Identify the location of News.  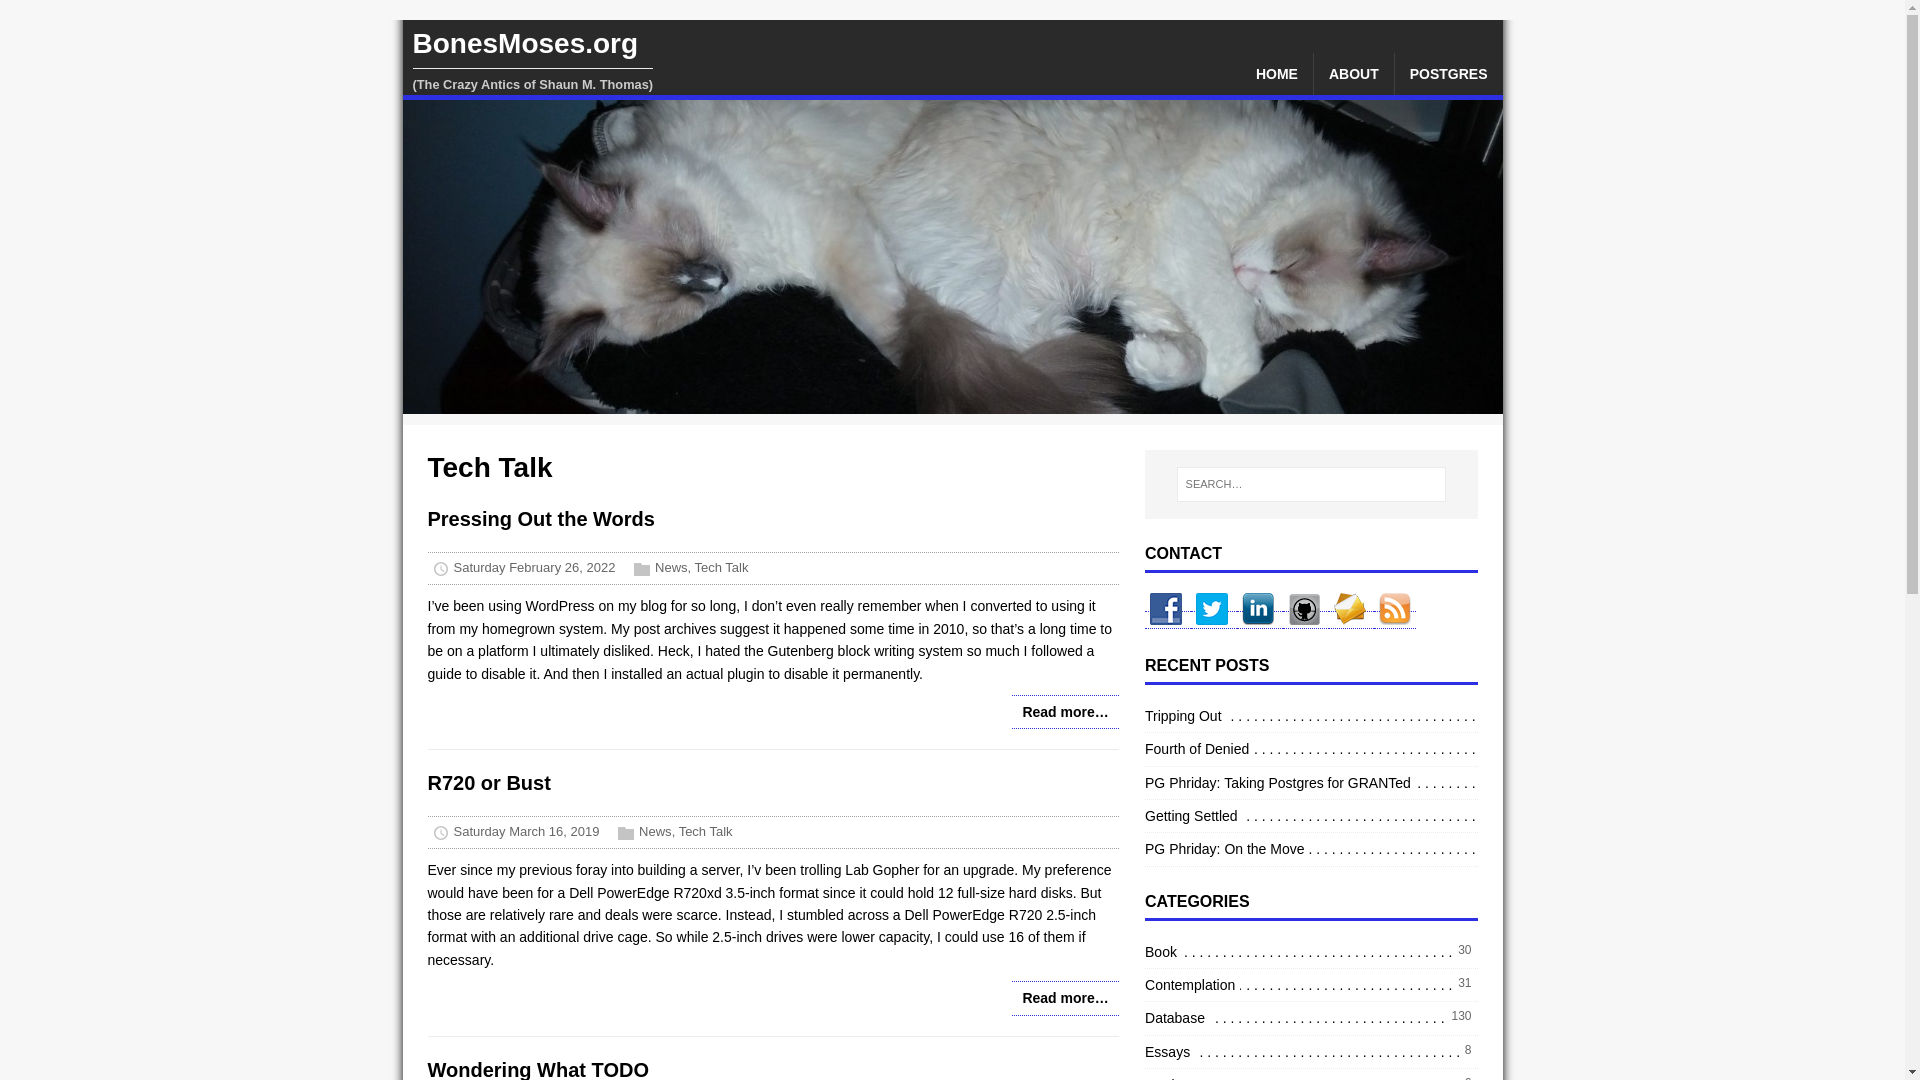
(670, 568).